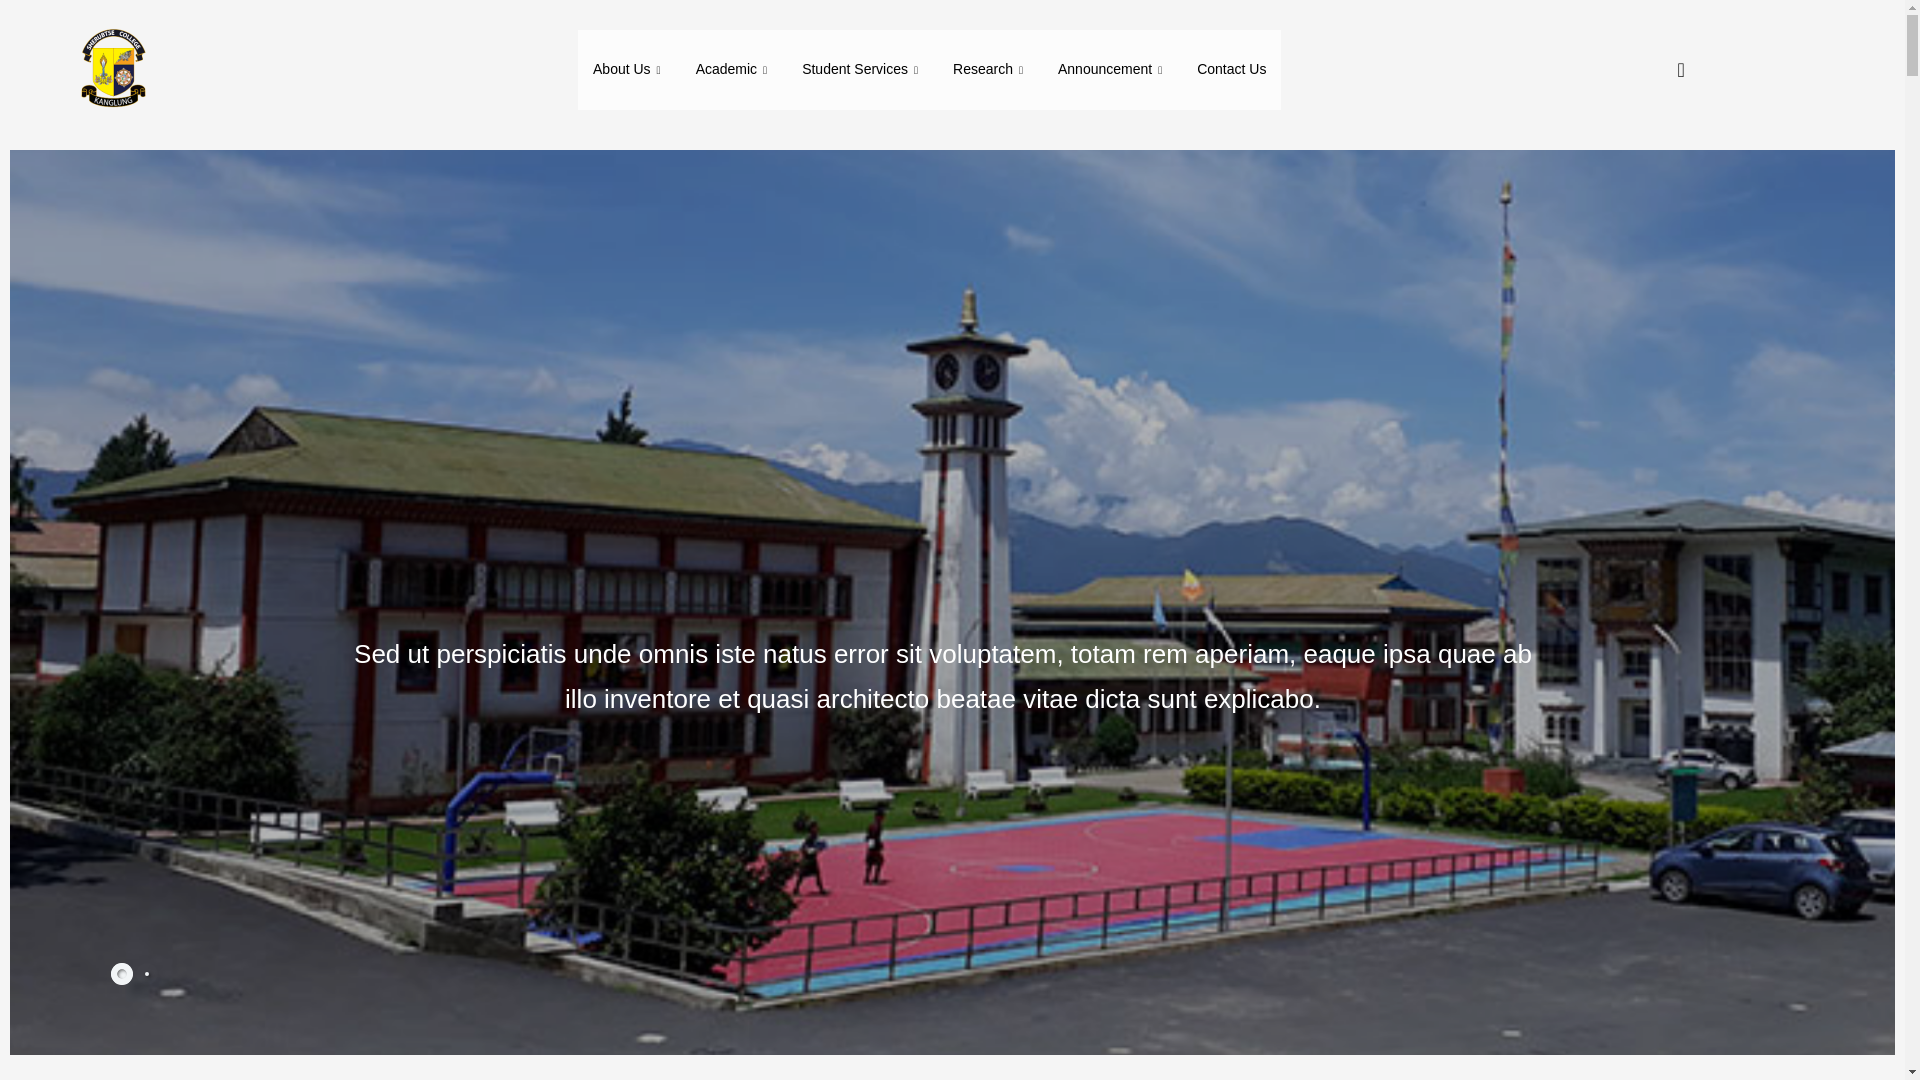 The width and height of the screenshot is (1920, 1080). What do you see at coordinates (734, 70) in the screenshot?
I see `Academic` at bounding box center [734, 70].